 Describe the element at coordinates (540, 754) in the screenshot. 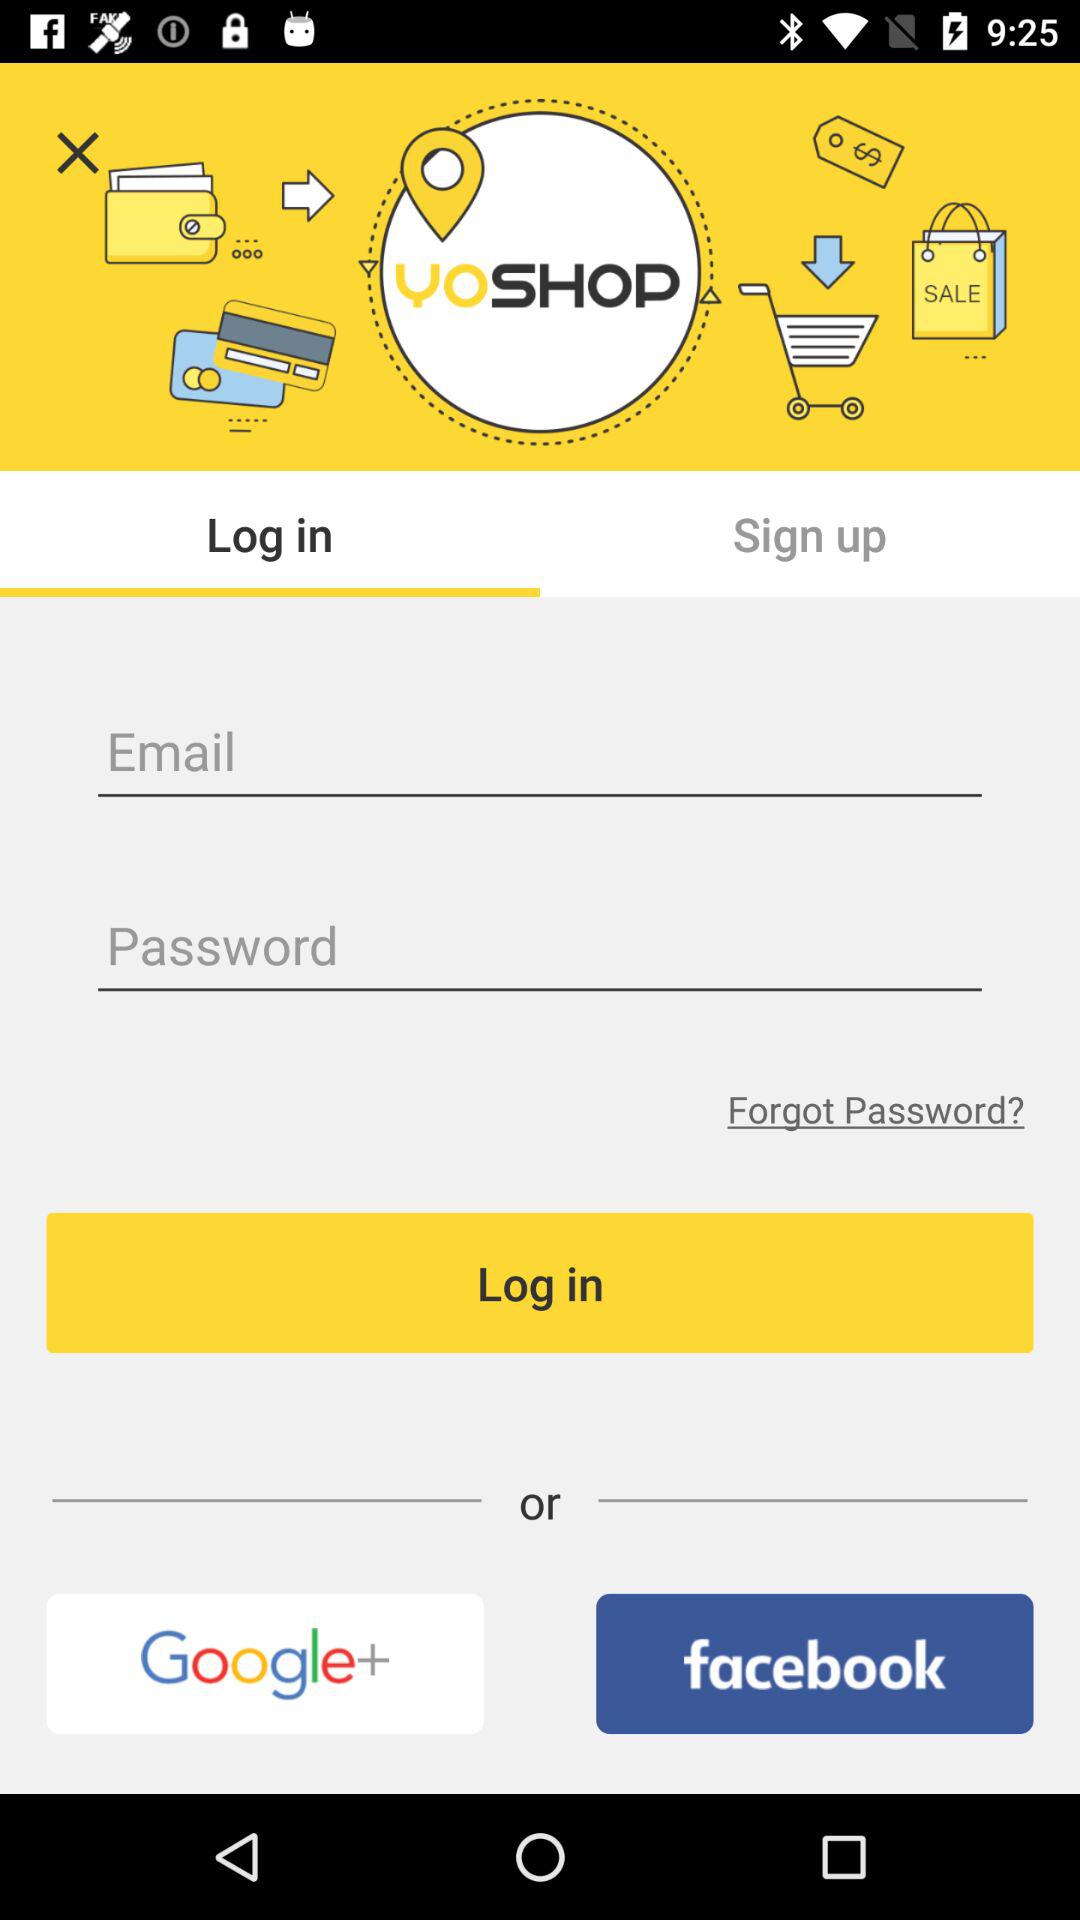

I see `enter email address` at that location.